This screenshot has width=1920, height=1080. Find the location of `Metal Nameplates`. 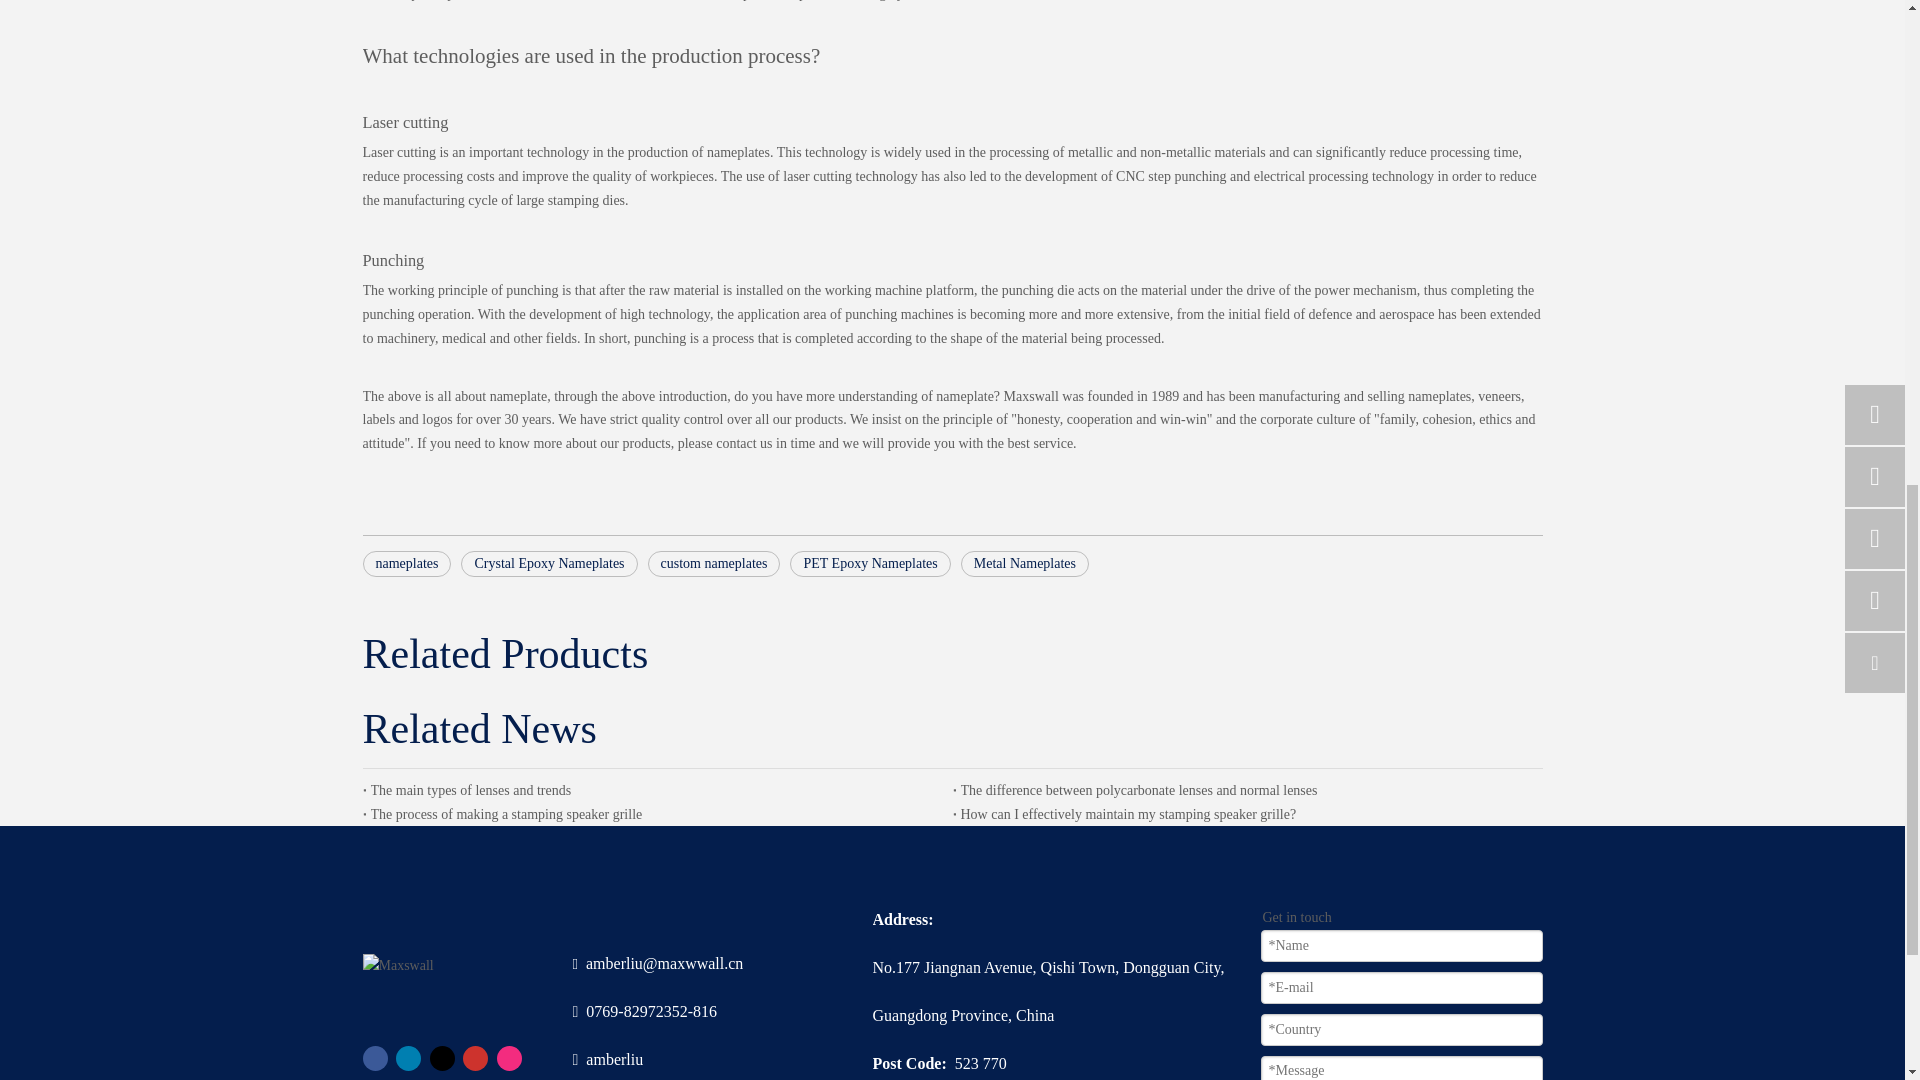

Metal Nameplates is located at coordinates (1024, 563).